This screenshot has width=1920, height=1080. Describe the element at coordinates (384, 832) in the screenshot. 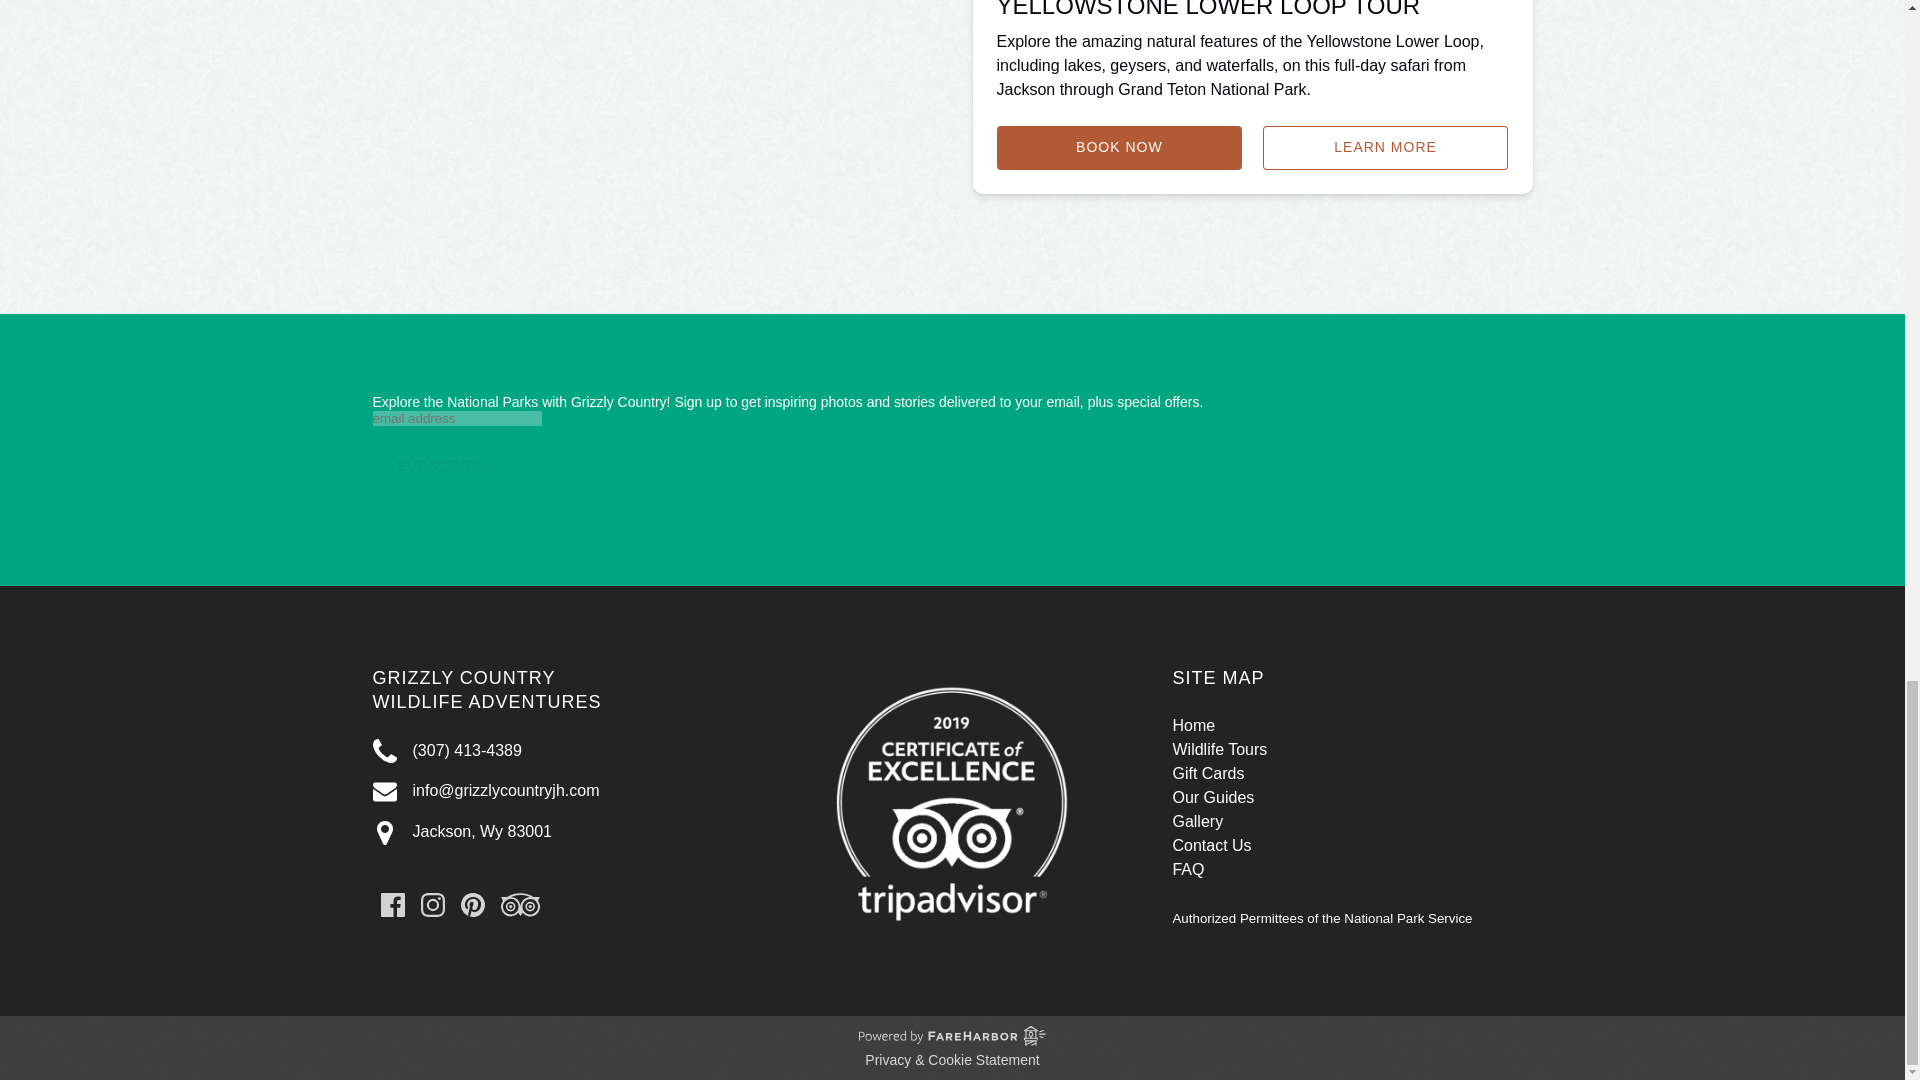

I see `Map Marker` at that location.